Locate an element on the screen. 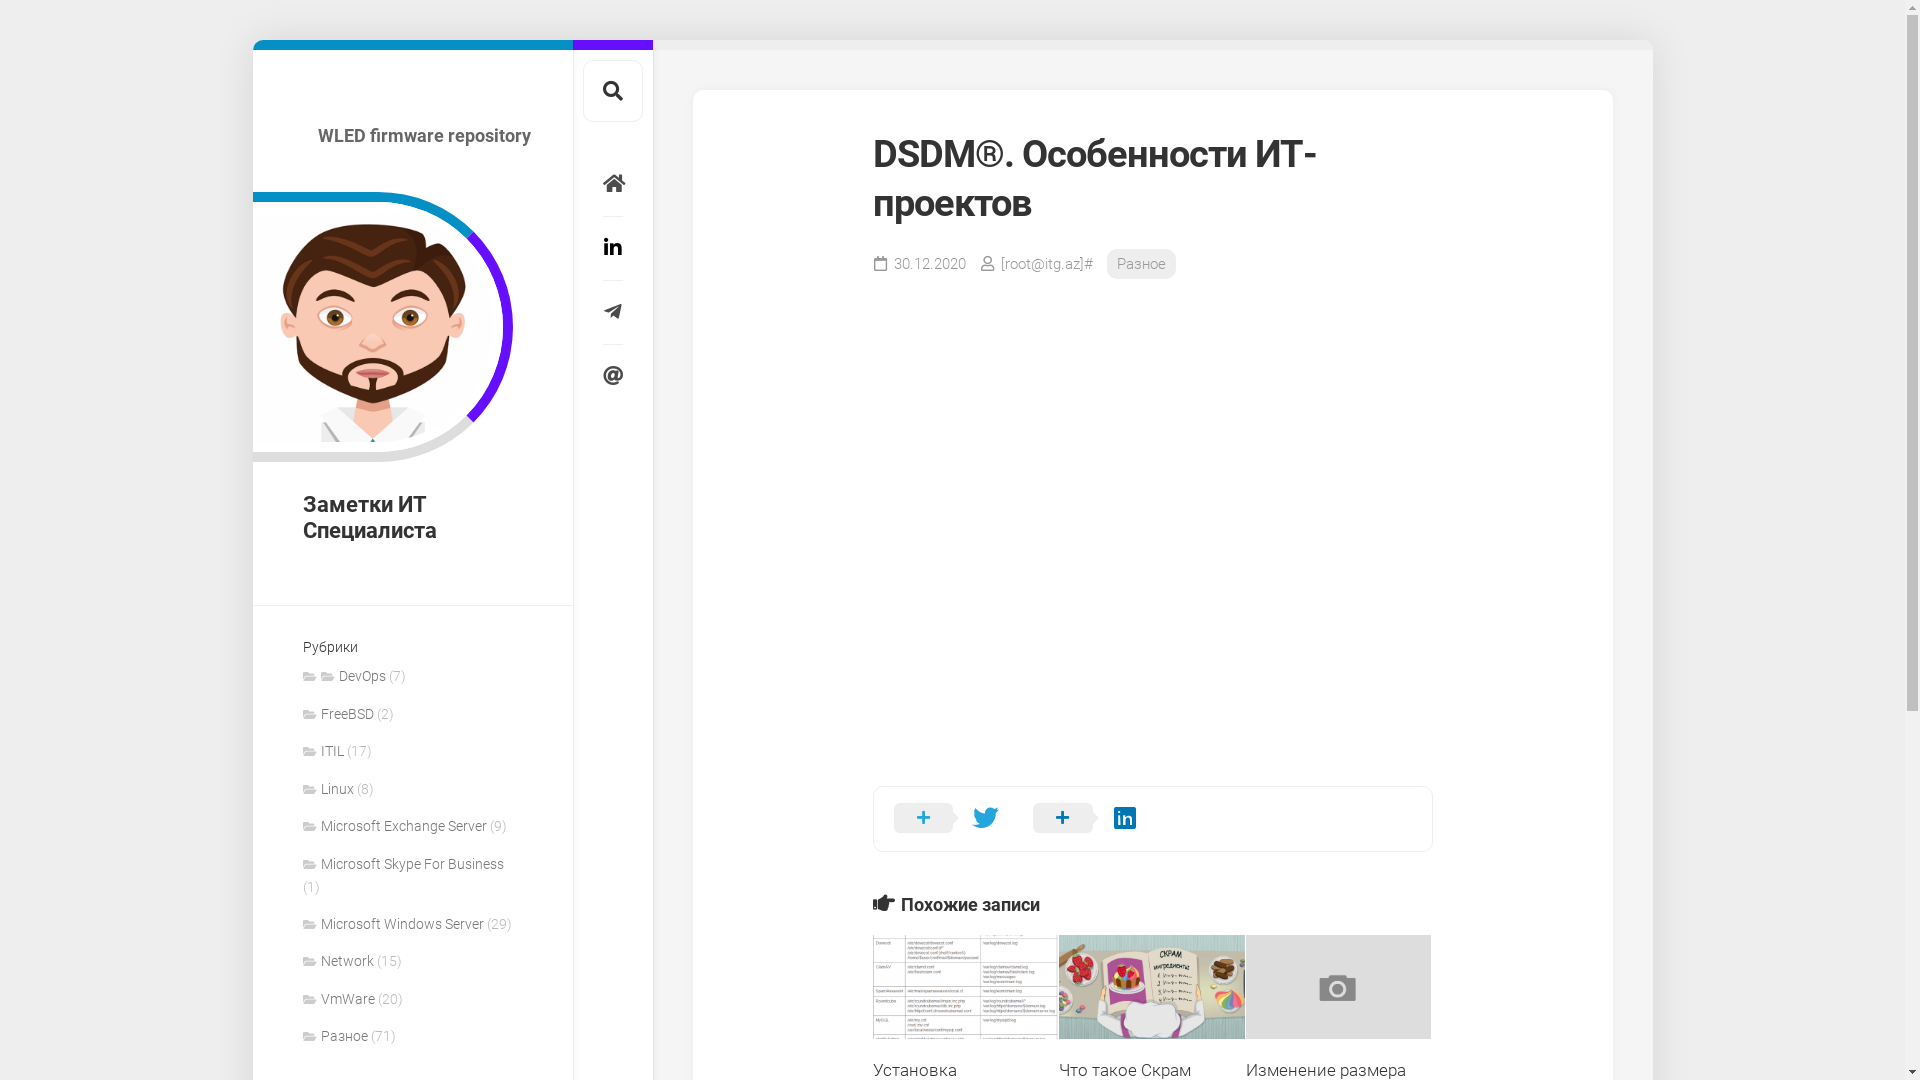  Microsoft Exchange Server is located at coordinates (394, 826).